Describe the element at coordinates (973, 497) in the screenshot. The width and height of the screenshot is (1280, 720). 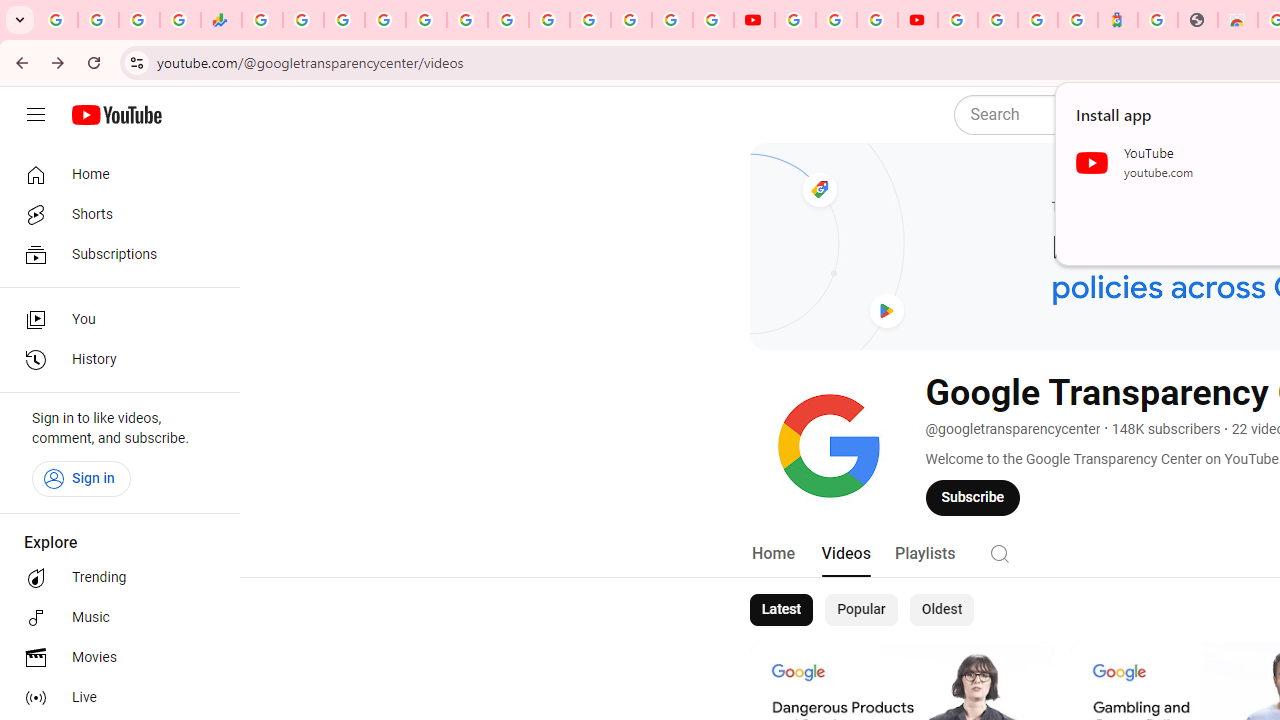
I see `Subscribe` at that location.